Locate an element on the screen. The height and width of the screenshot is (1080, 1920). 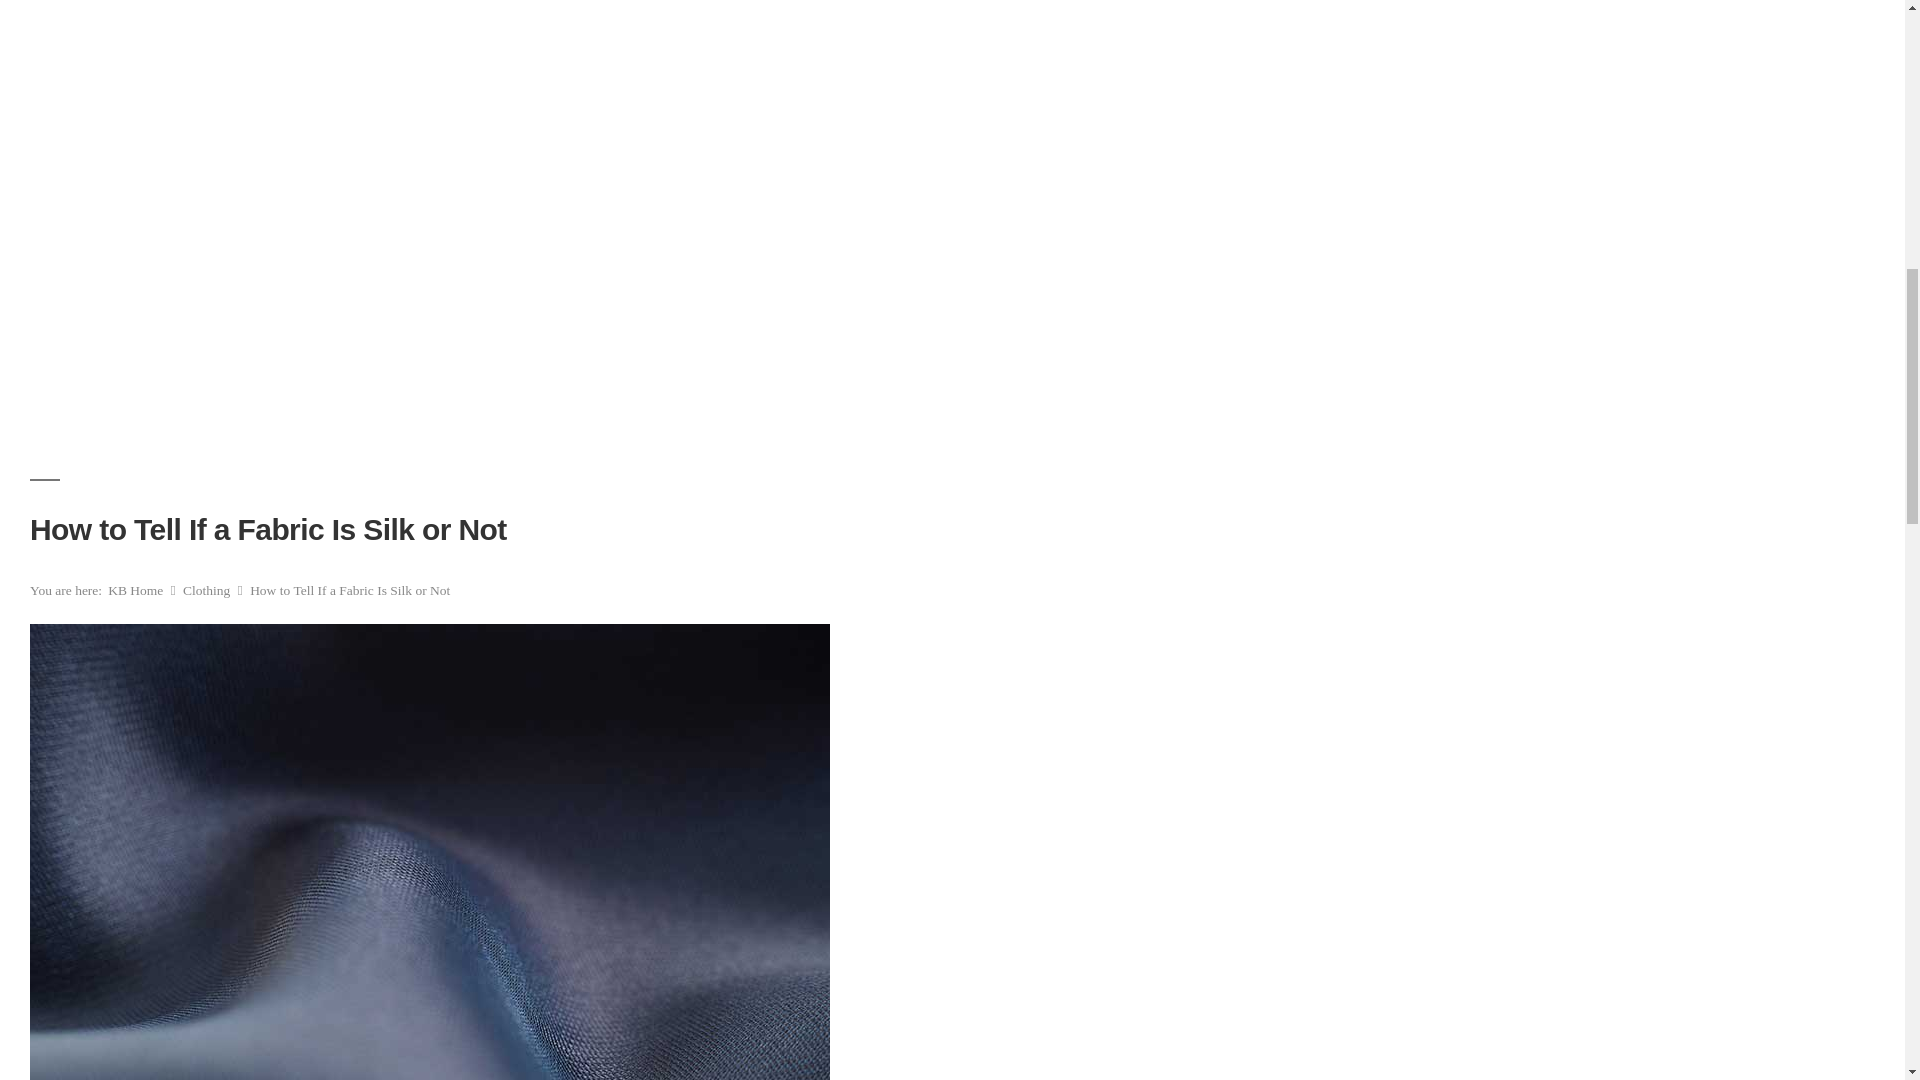
KB Home is located at coordinates (137, 590).